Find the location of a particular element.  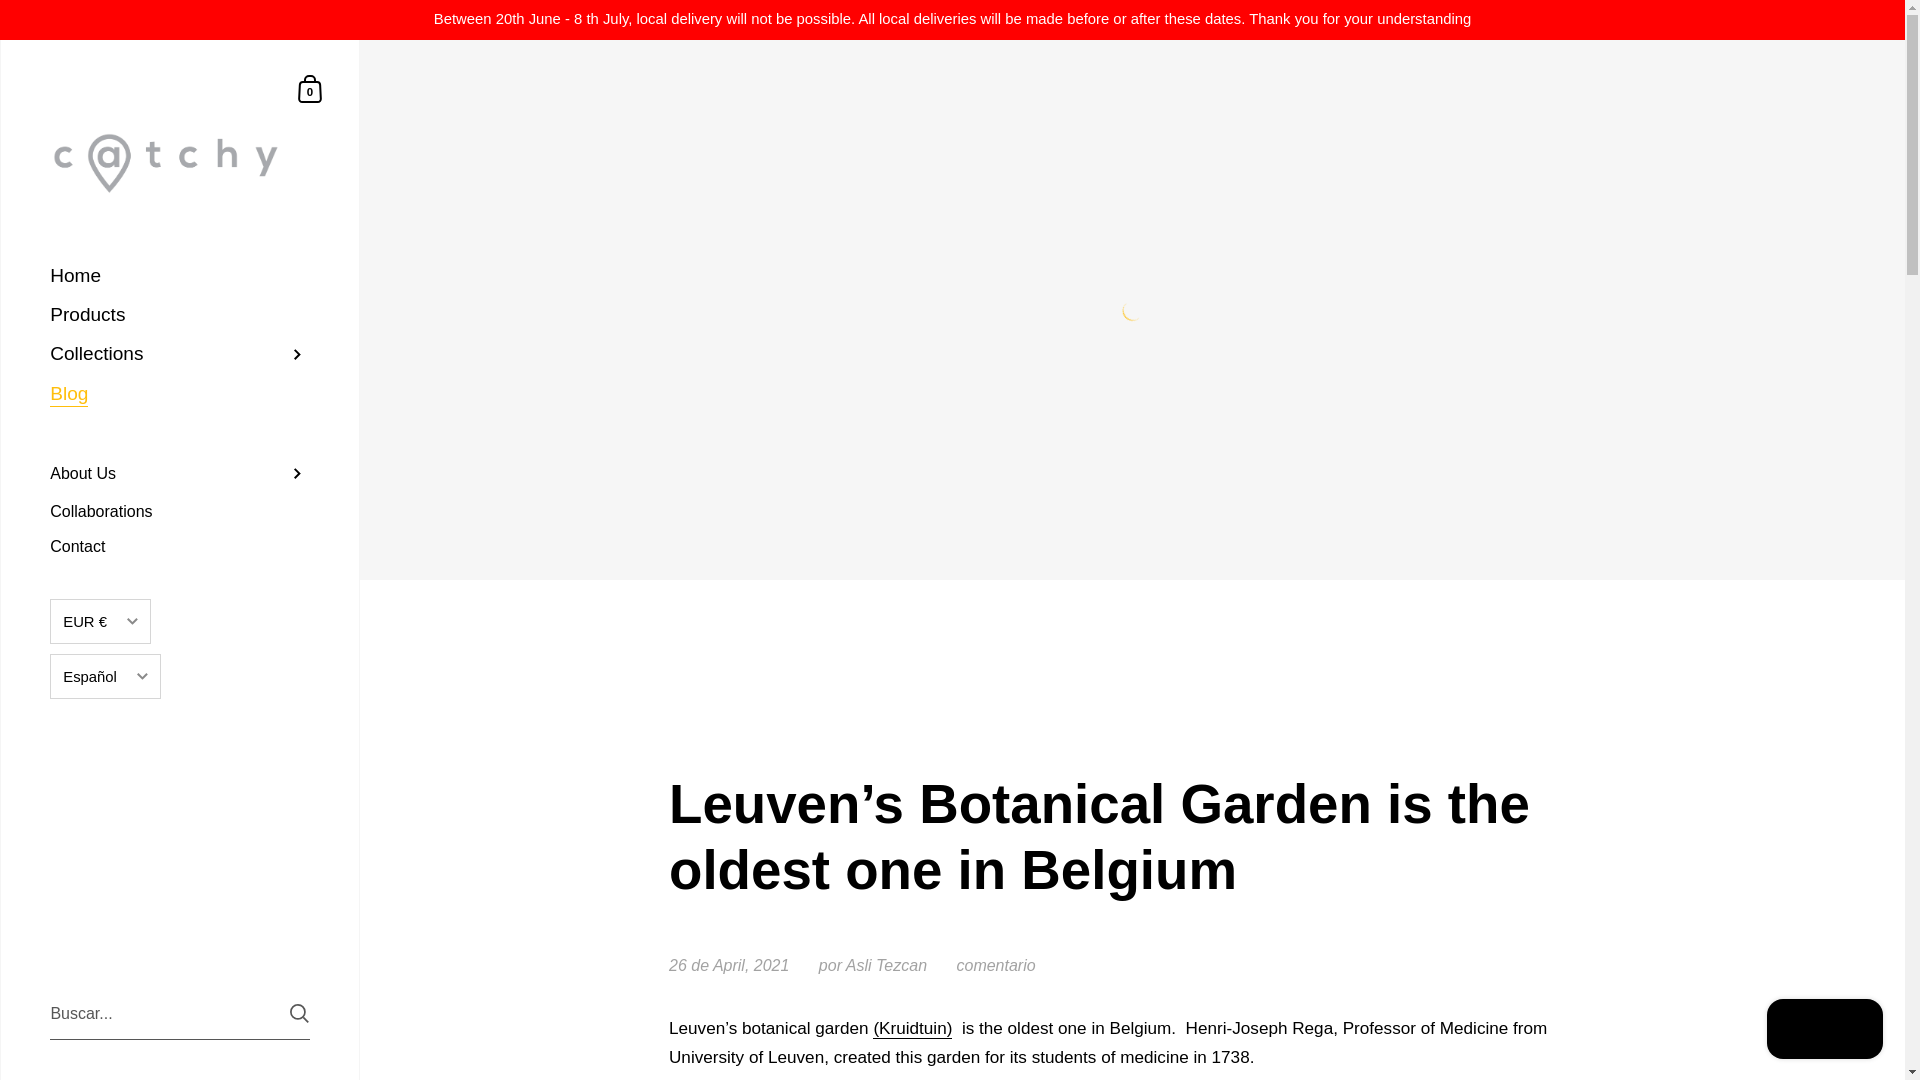

GBP is located at coordinates (100, 701).